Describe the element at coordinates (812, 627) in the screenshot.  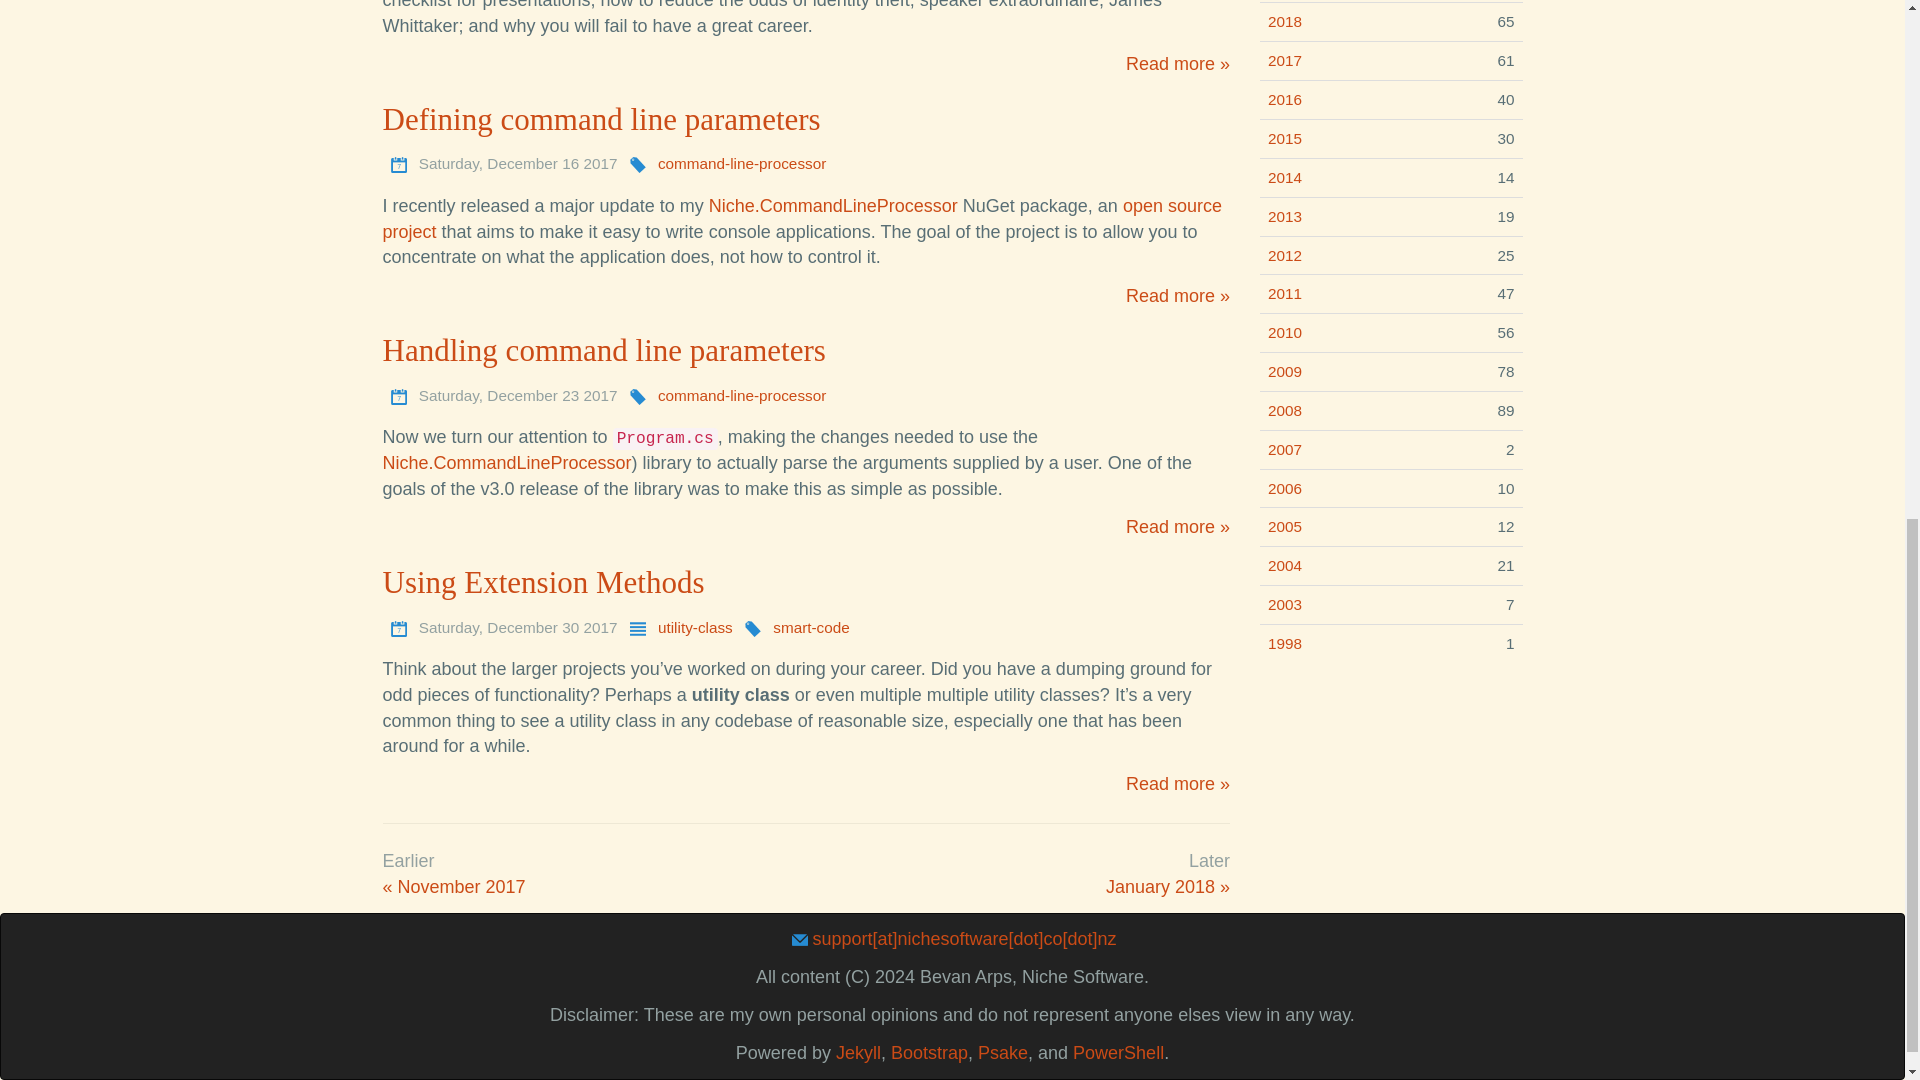
I see `smart-code` at that location.